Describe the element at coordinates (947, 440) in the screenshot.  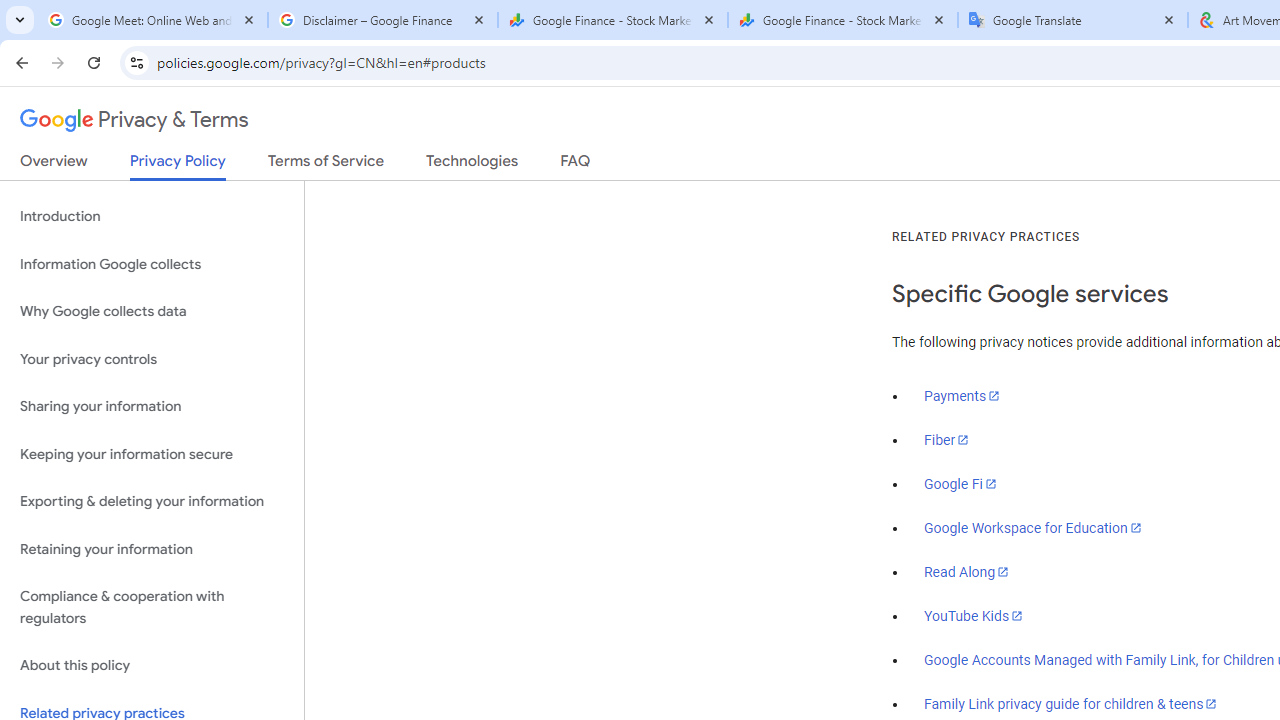
I see `Fiber` at that location.